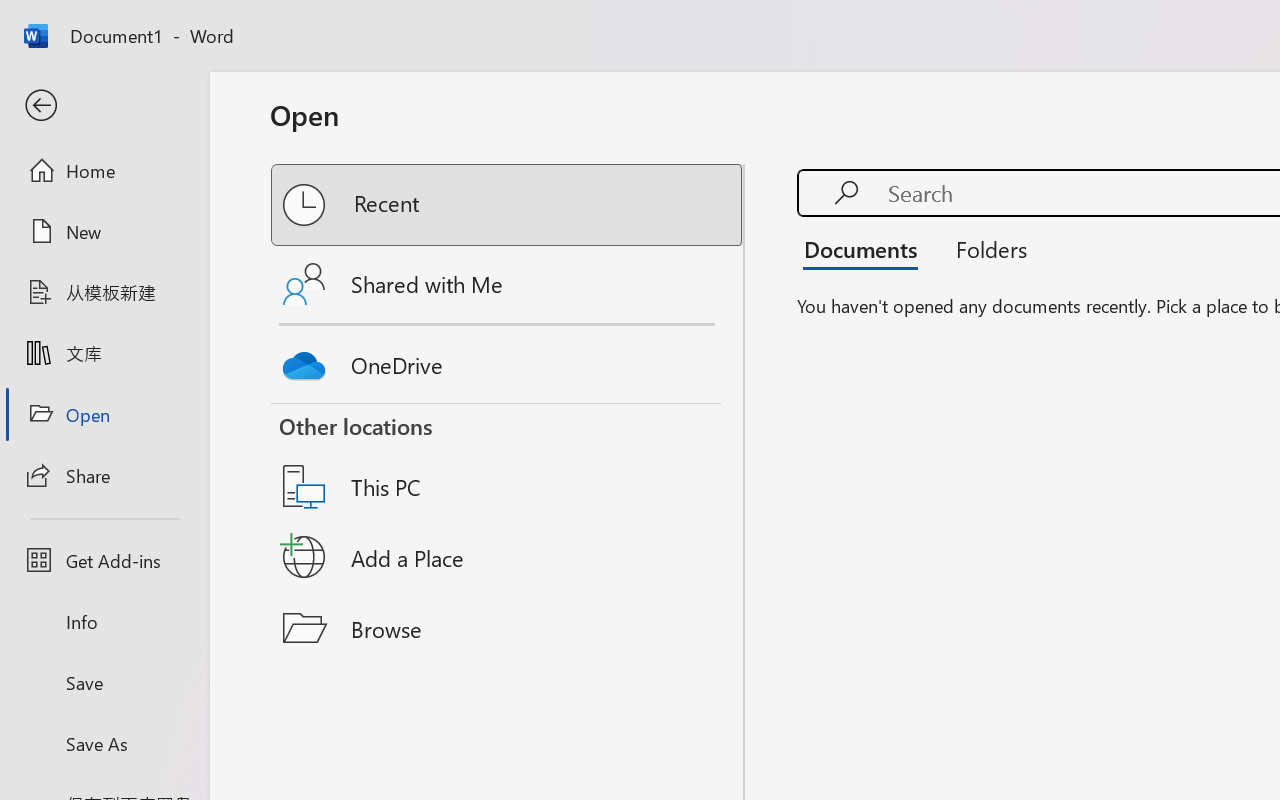  What do you see at coordinates (104, 560) in the screenshot?
I see `Get Add-ins` at bounding box center [104, 560].